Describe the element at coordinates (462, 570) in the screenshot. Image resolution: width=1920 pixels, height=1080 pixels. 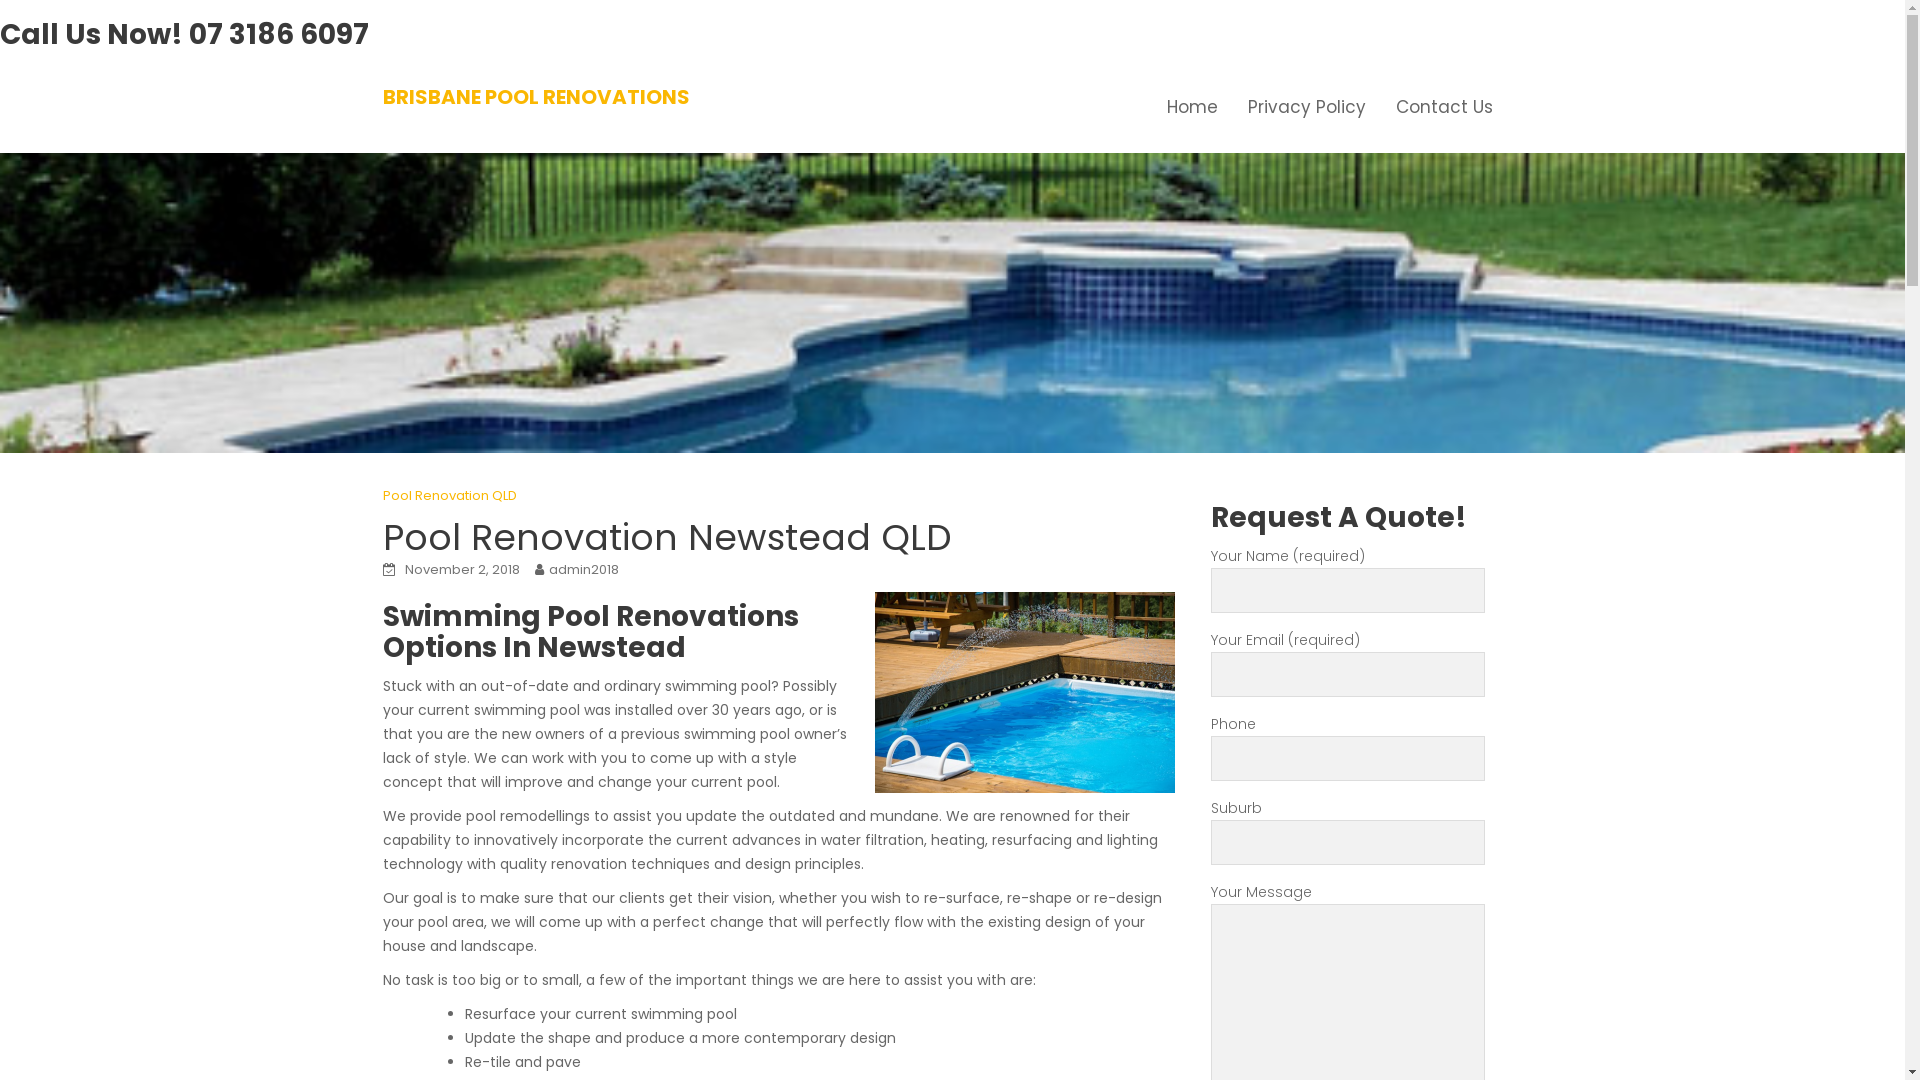
I see `November 2, 2018` at that location.